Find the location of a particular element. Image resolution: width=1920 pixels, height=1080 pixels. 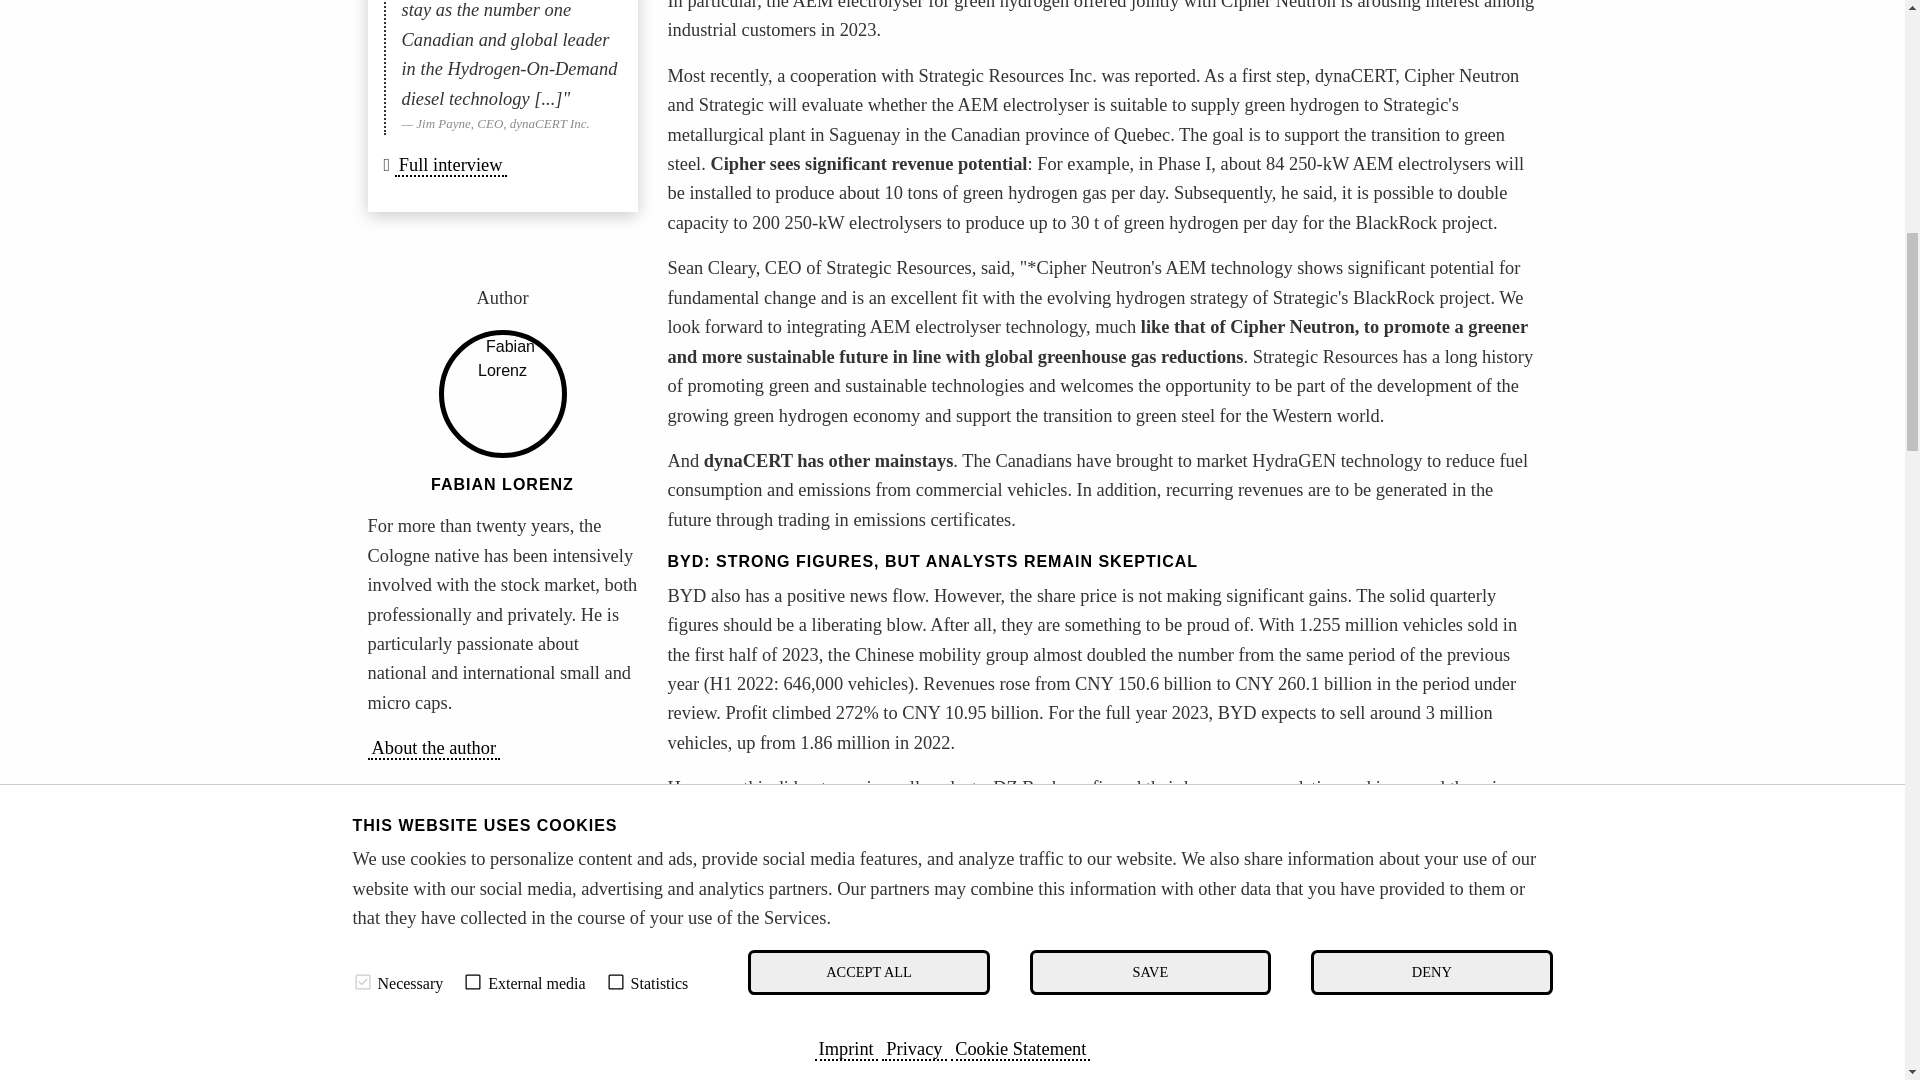

FABIAN LORENZ is located at coordinates (502, 484).